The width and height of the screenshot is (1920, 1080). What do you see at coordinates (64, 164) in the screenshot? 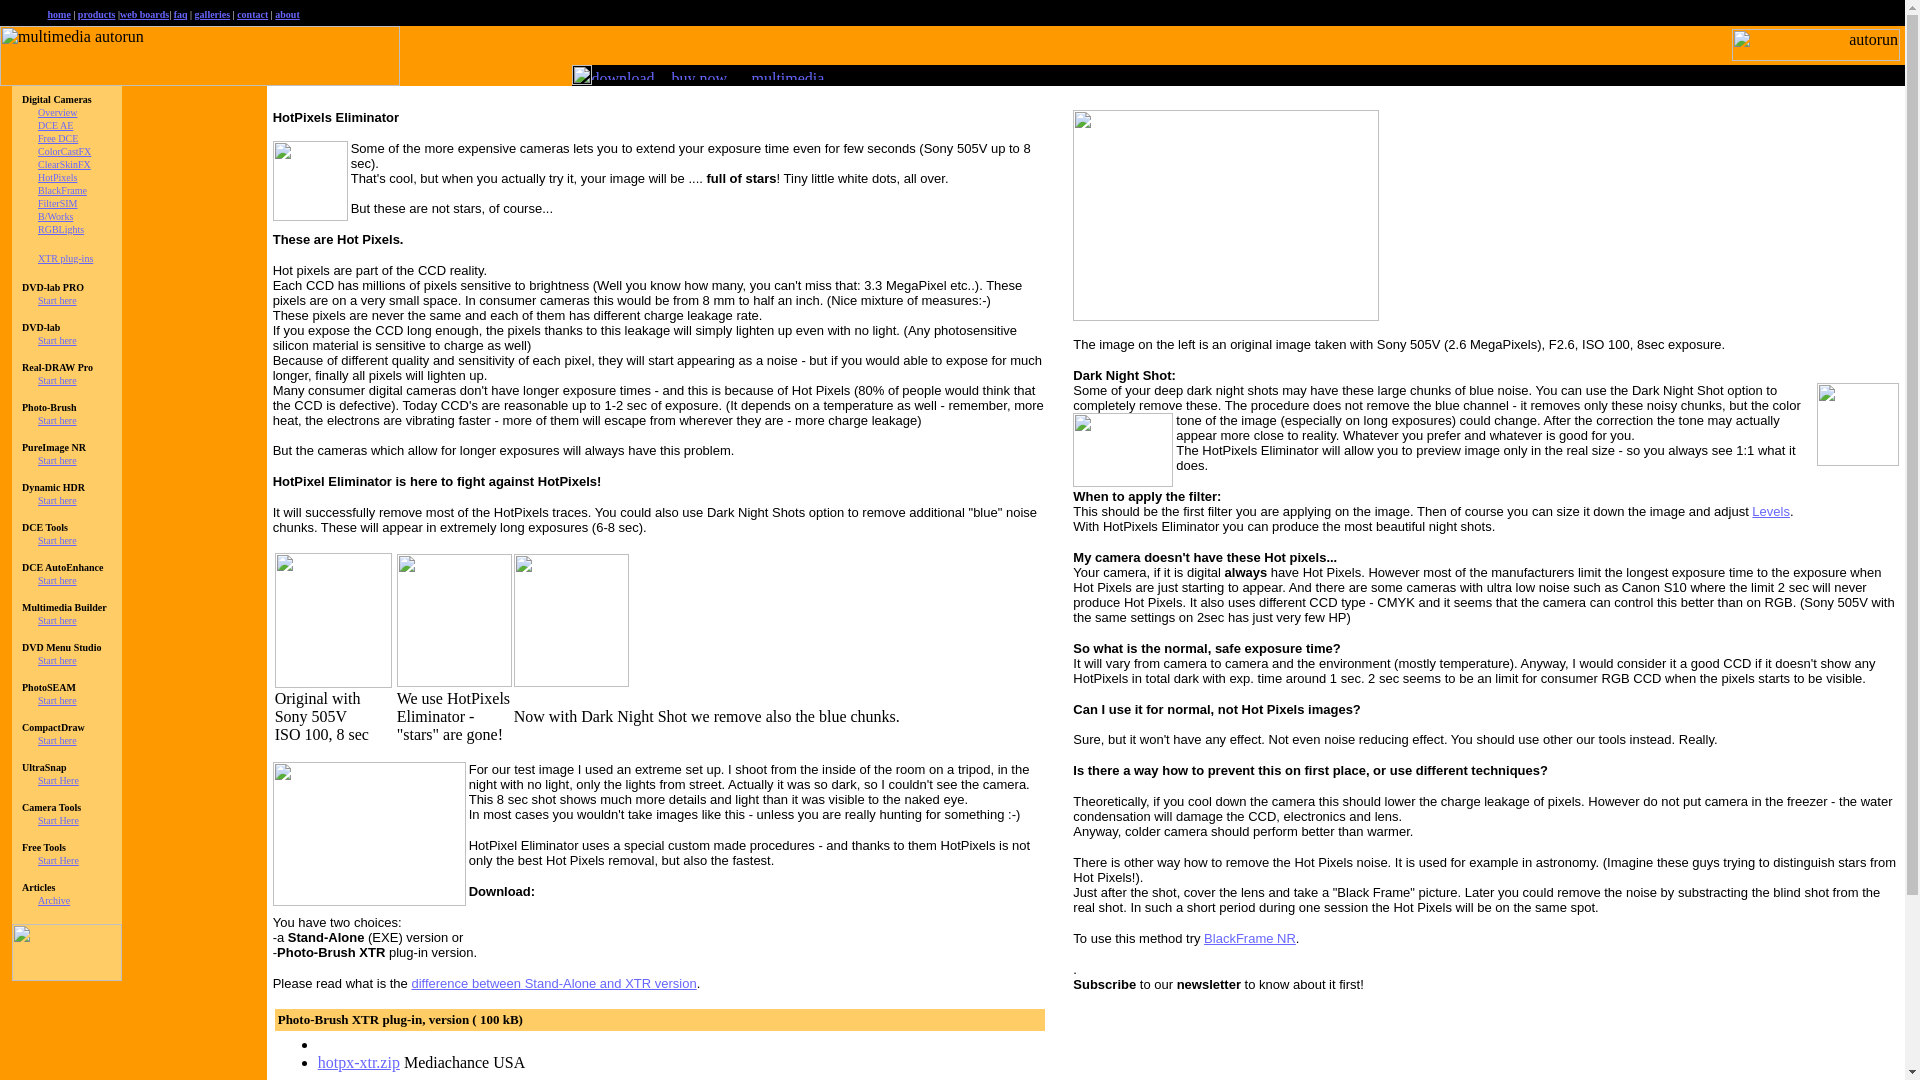
I see `ClearSkinFX` at bounding box center [64, 164].